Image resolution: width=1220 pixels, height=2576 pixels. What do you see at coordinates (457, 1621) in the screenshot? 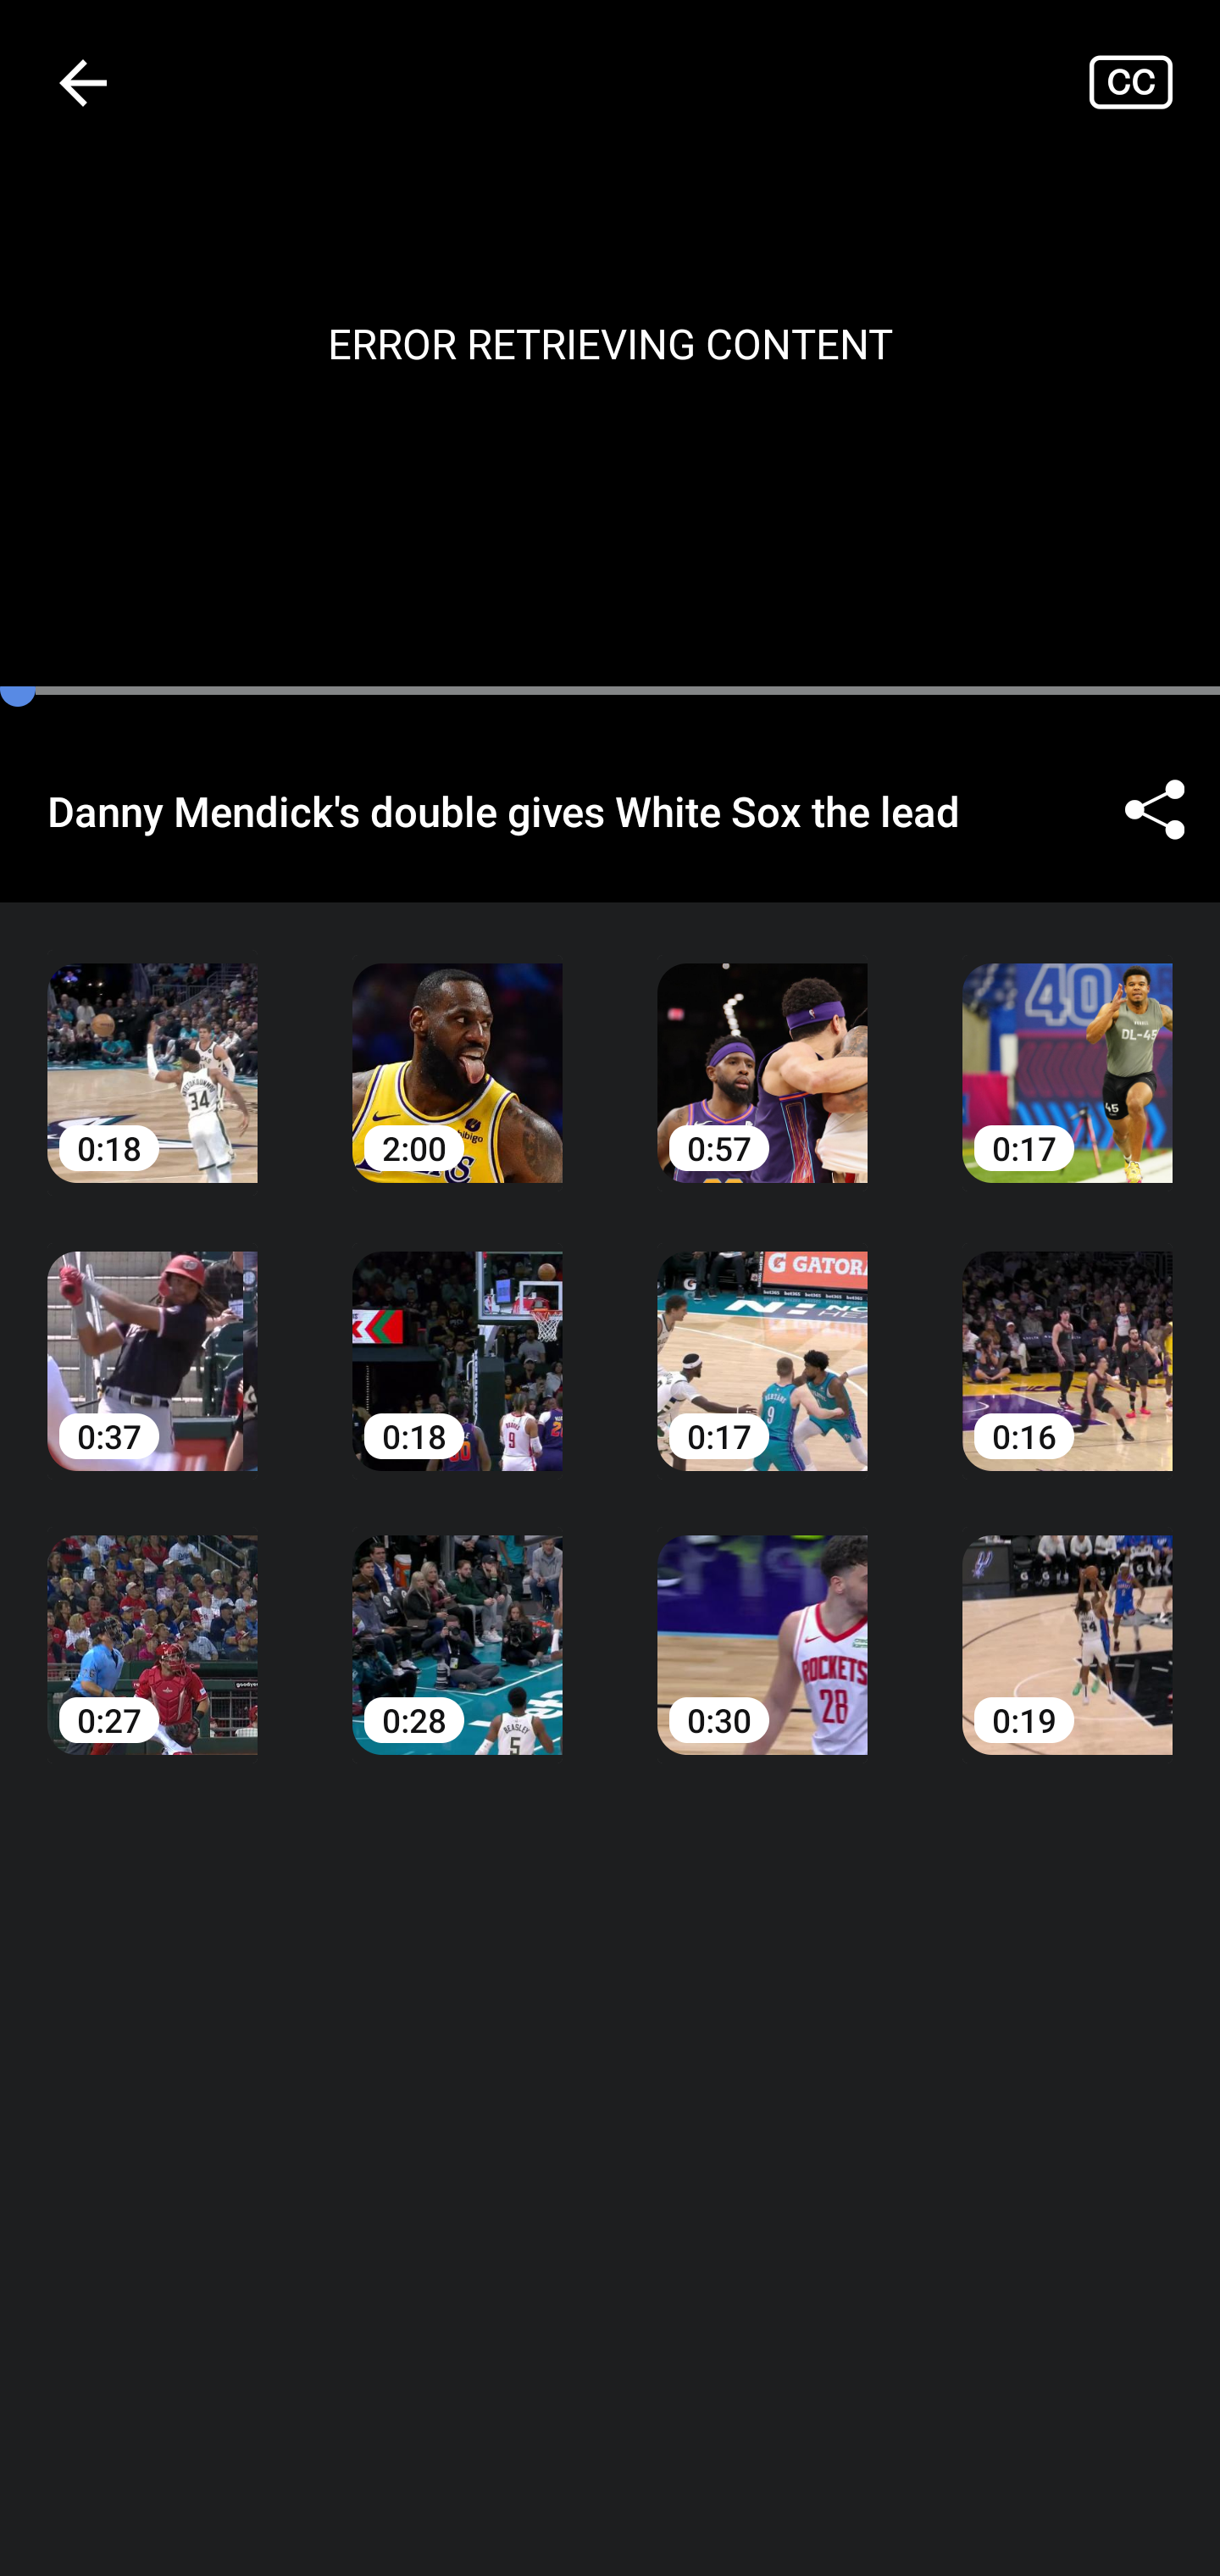
I see `0:28` at bounding box center [457, 1621].